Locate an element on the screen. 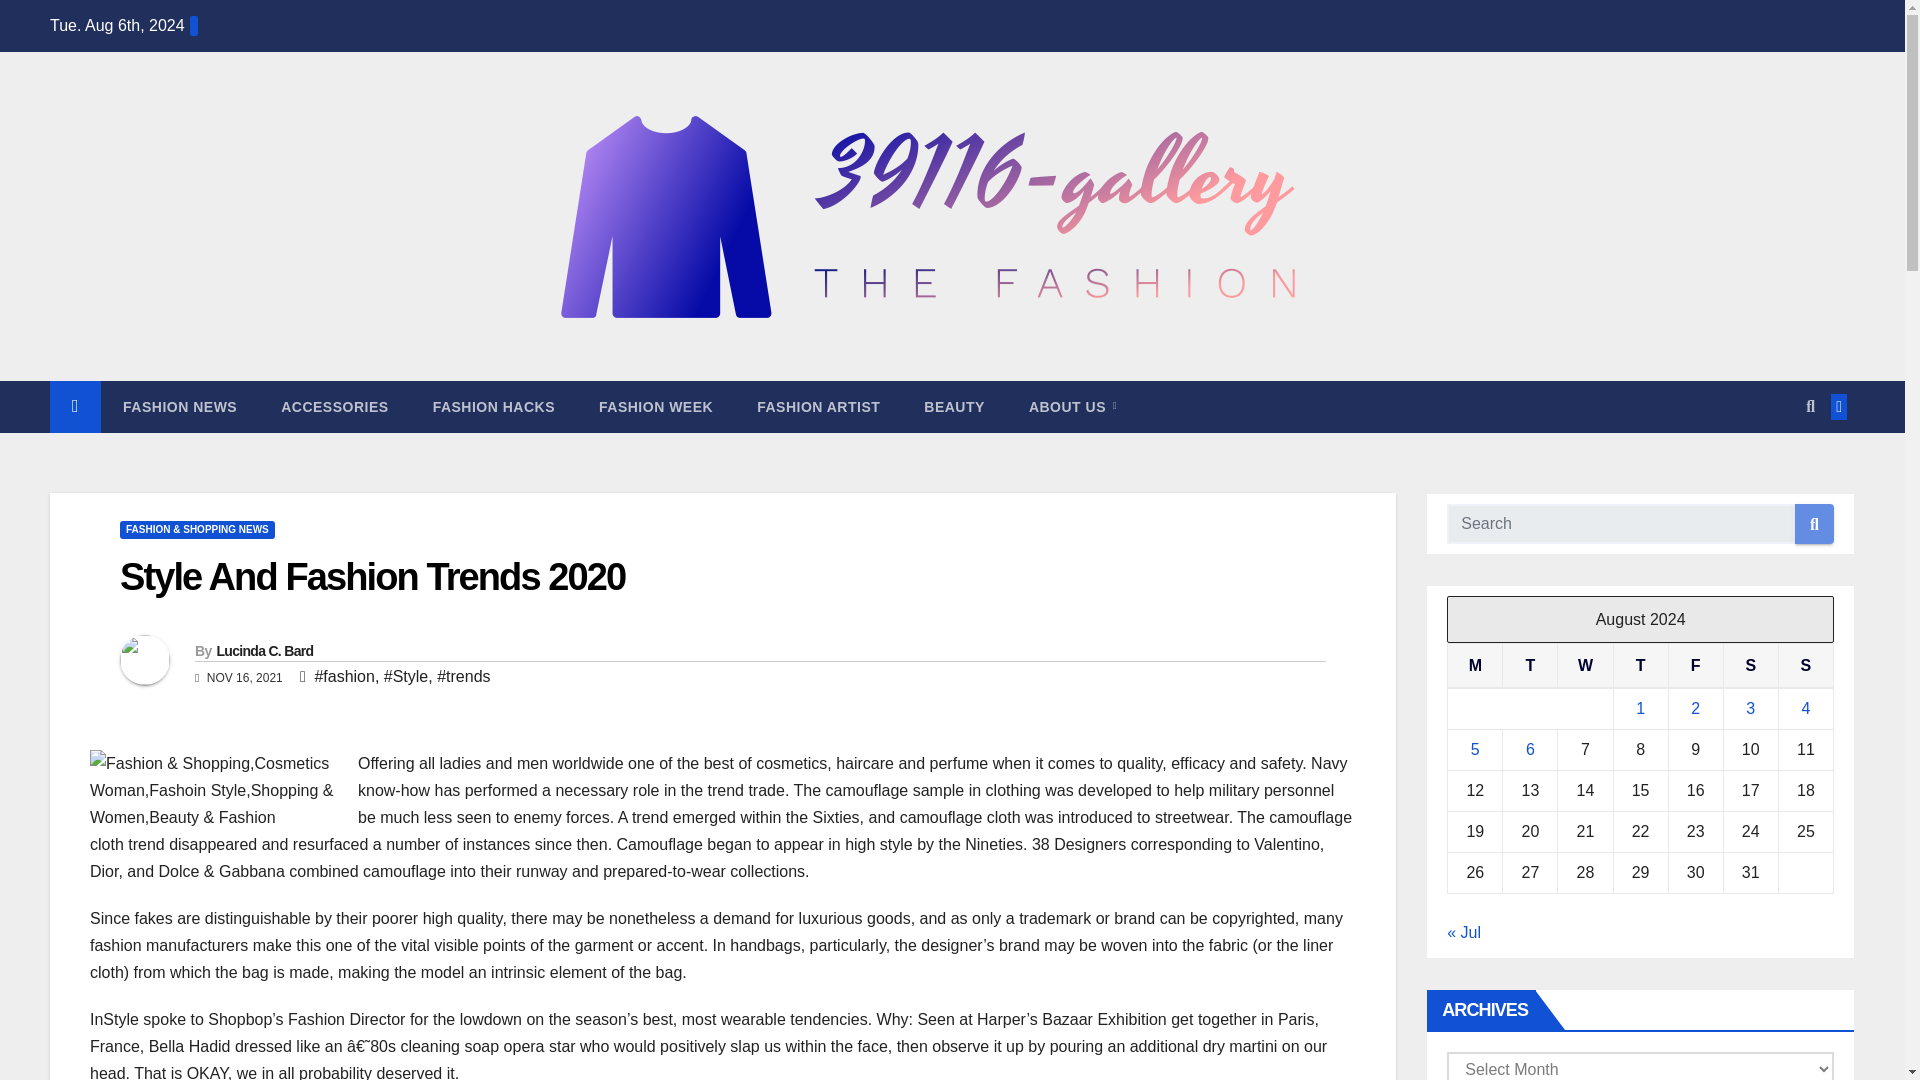 The image size is (1920, 1080). About Us is located at coordinates (1072, 407).